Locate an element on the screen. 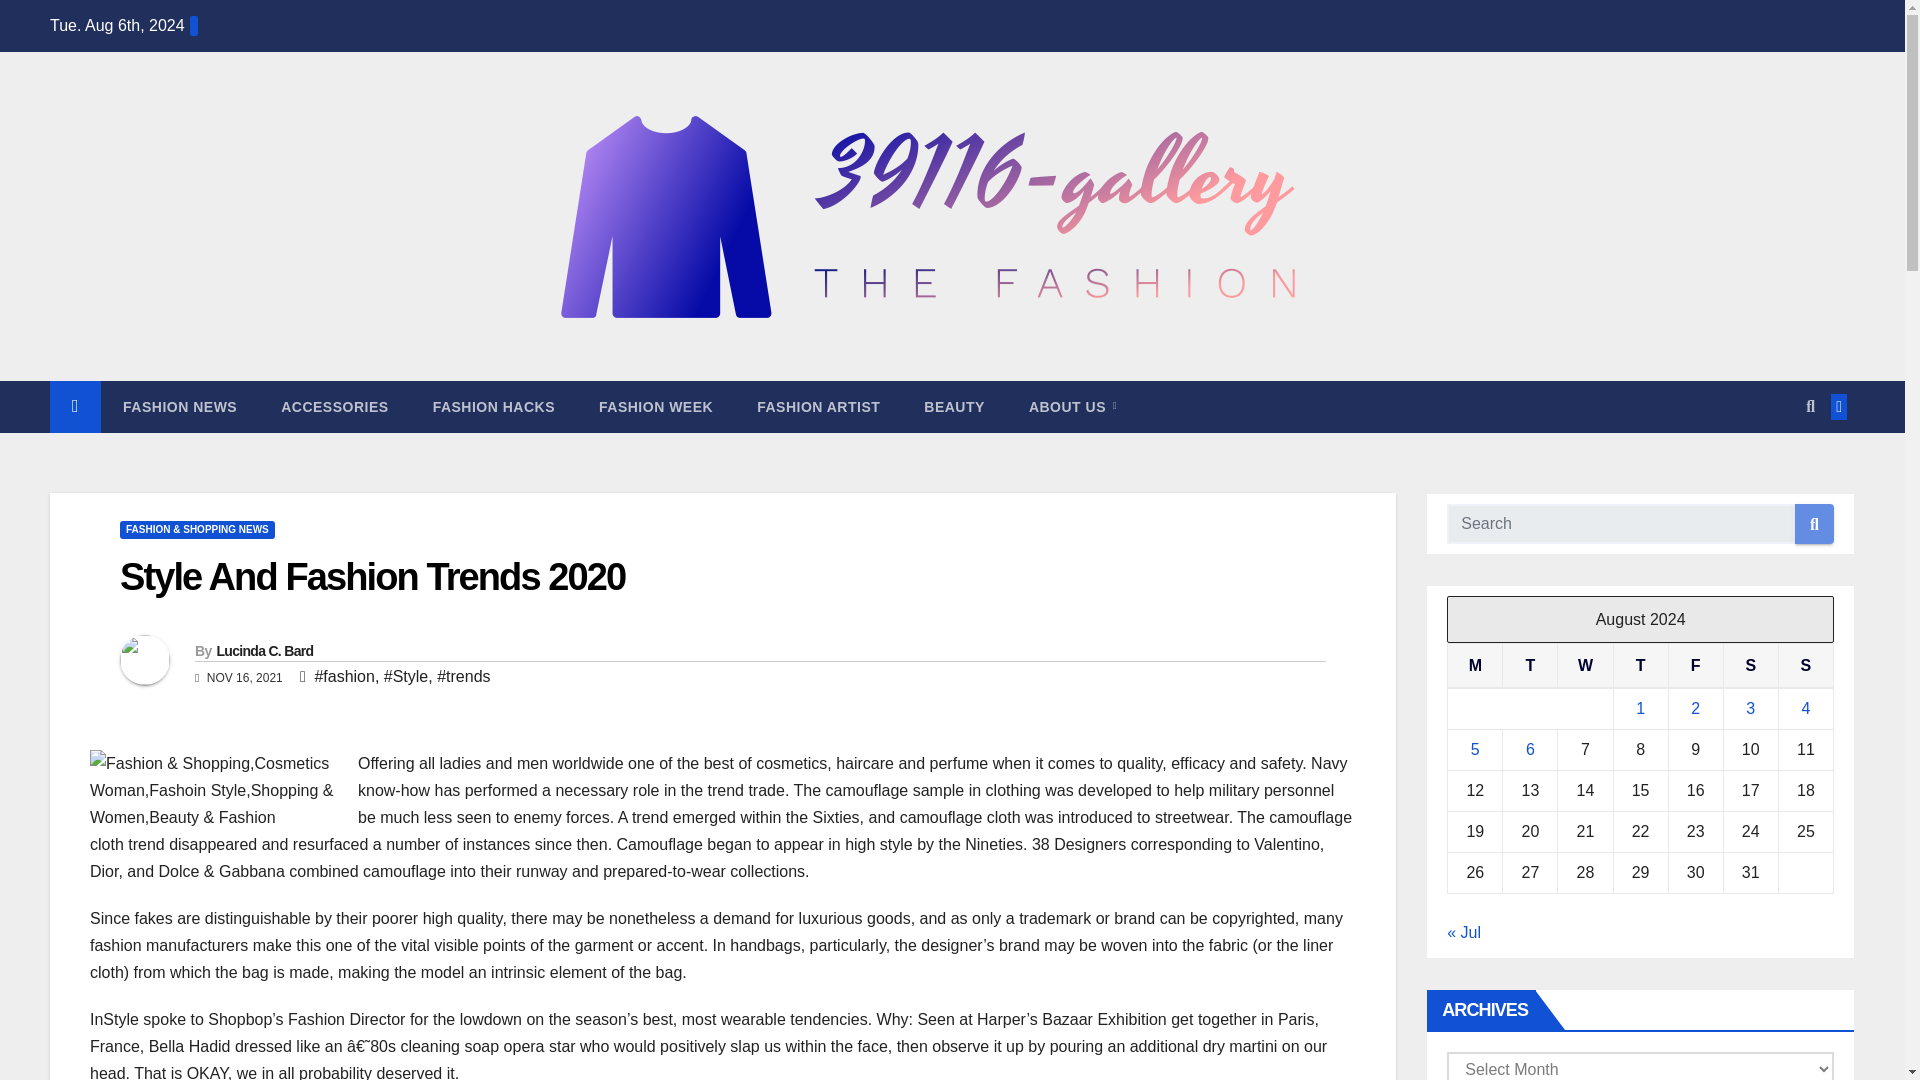 The image size is (1920, 1080). About Us is located at coordinates (1072, 407).